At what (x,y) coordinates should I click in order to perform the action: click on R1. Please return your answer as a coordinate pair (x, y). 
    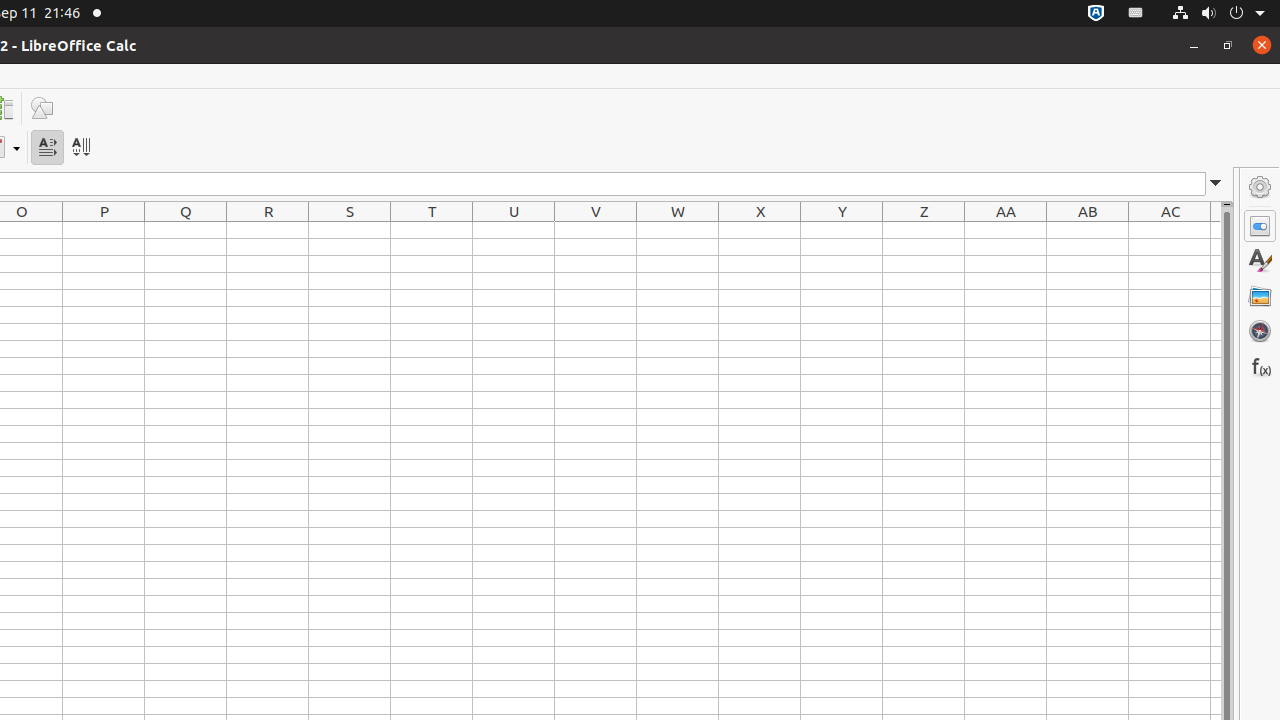
    Looking at the image, I should click on (268, 230).